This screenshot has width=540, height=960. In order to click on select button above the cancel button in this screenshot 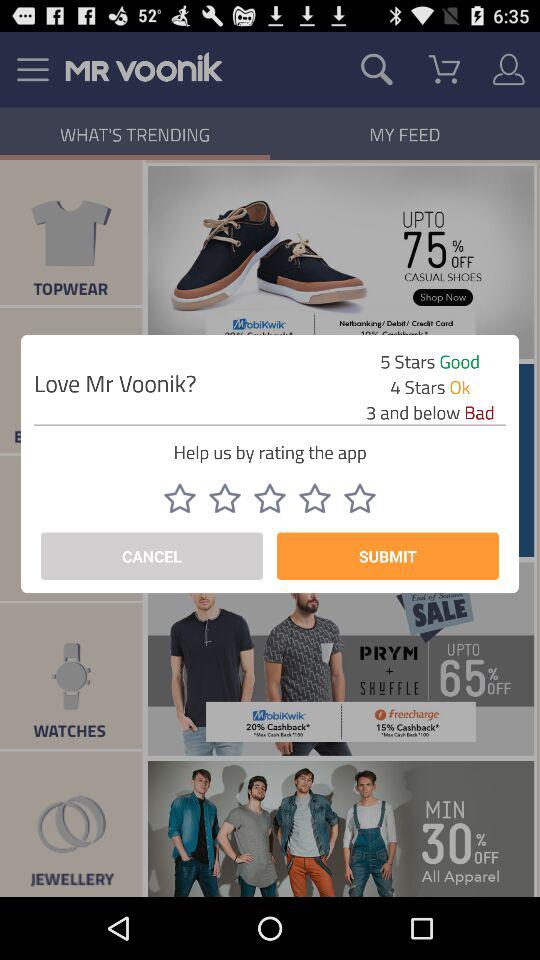, I will do `click(179, 498)`.